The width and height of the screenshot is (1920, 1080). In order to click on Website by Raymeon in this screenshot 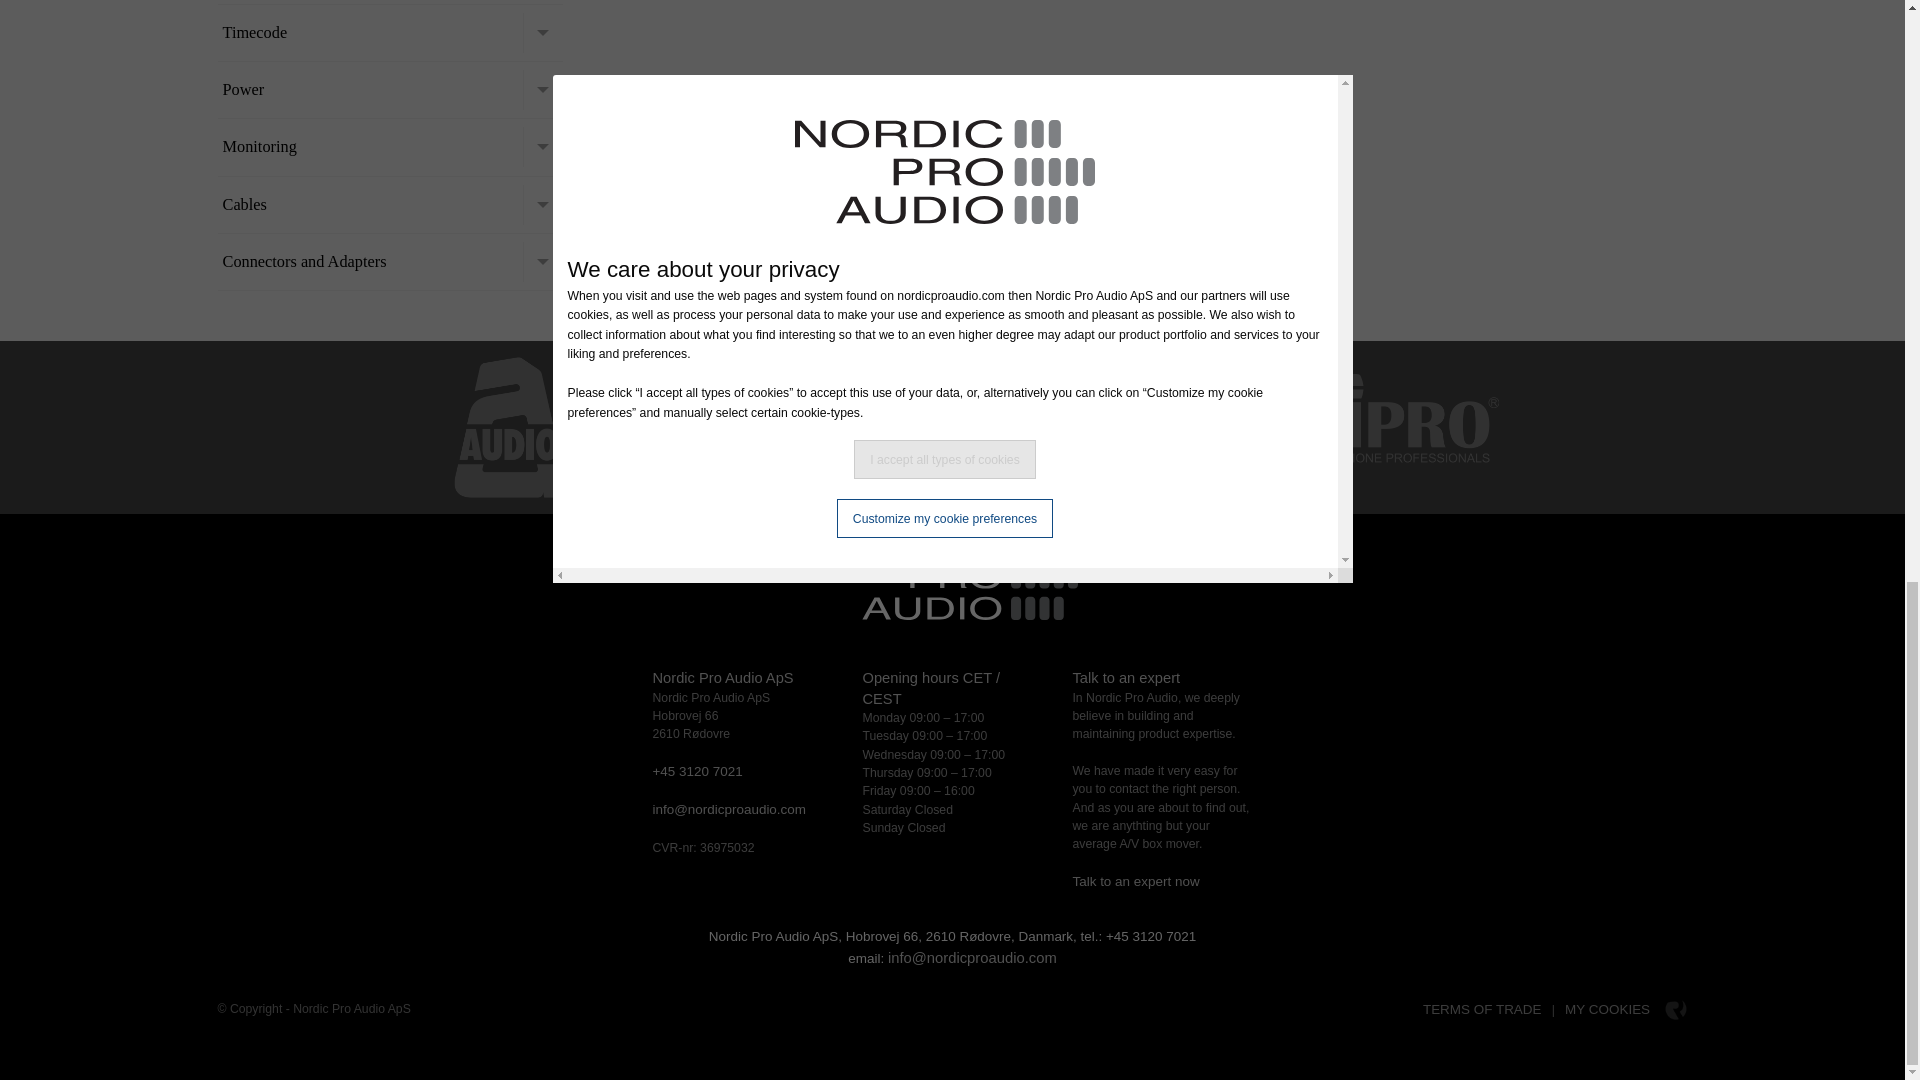, I will do `click(1676, 1010)`.